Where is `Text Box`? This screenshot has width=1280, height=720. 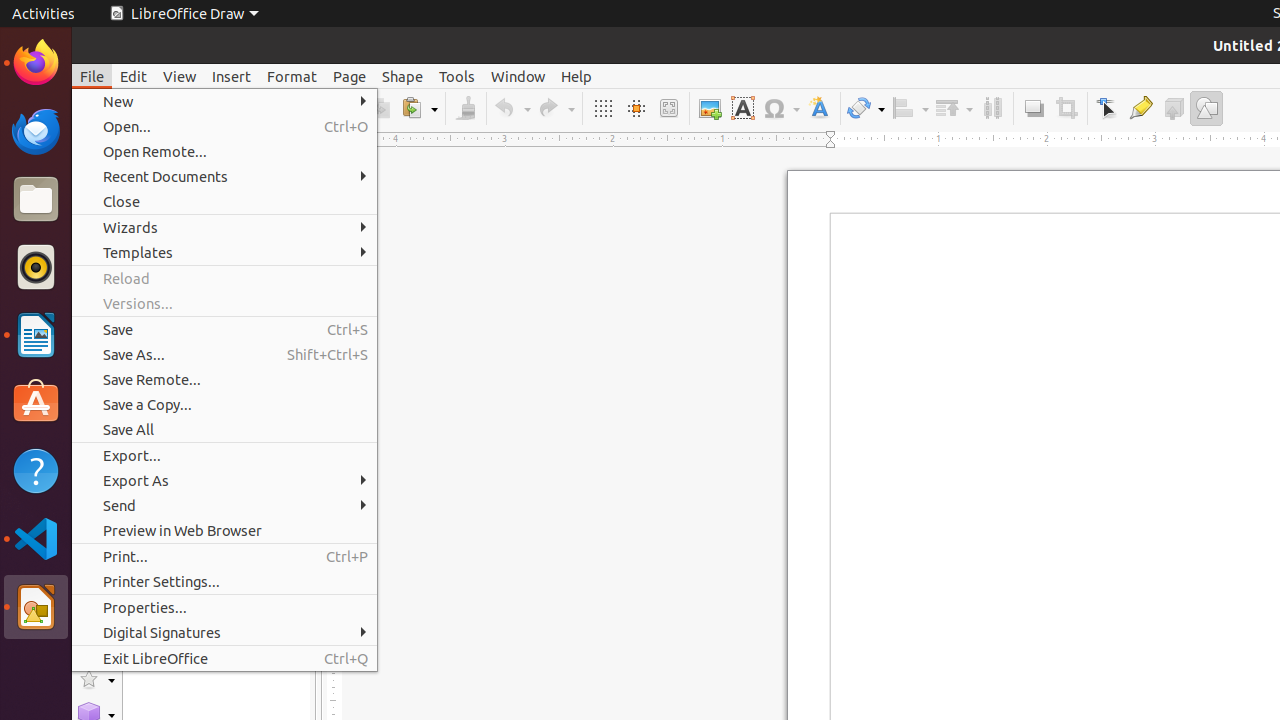 Text Box is located at coordinates (742, 108).